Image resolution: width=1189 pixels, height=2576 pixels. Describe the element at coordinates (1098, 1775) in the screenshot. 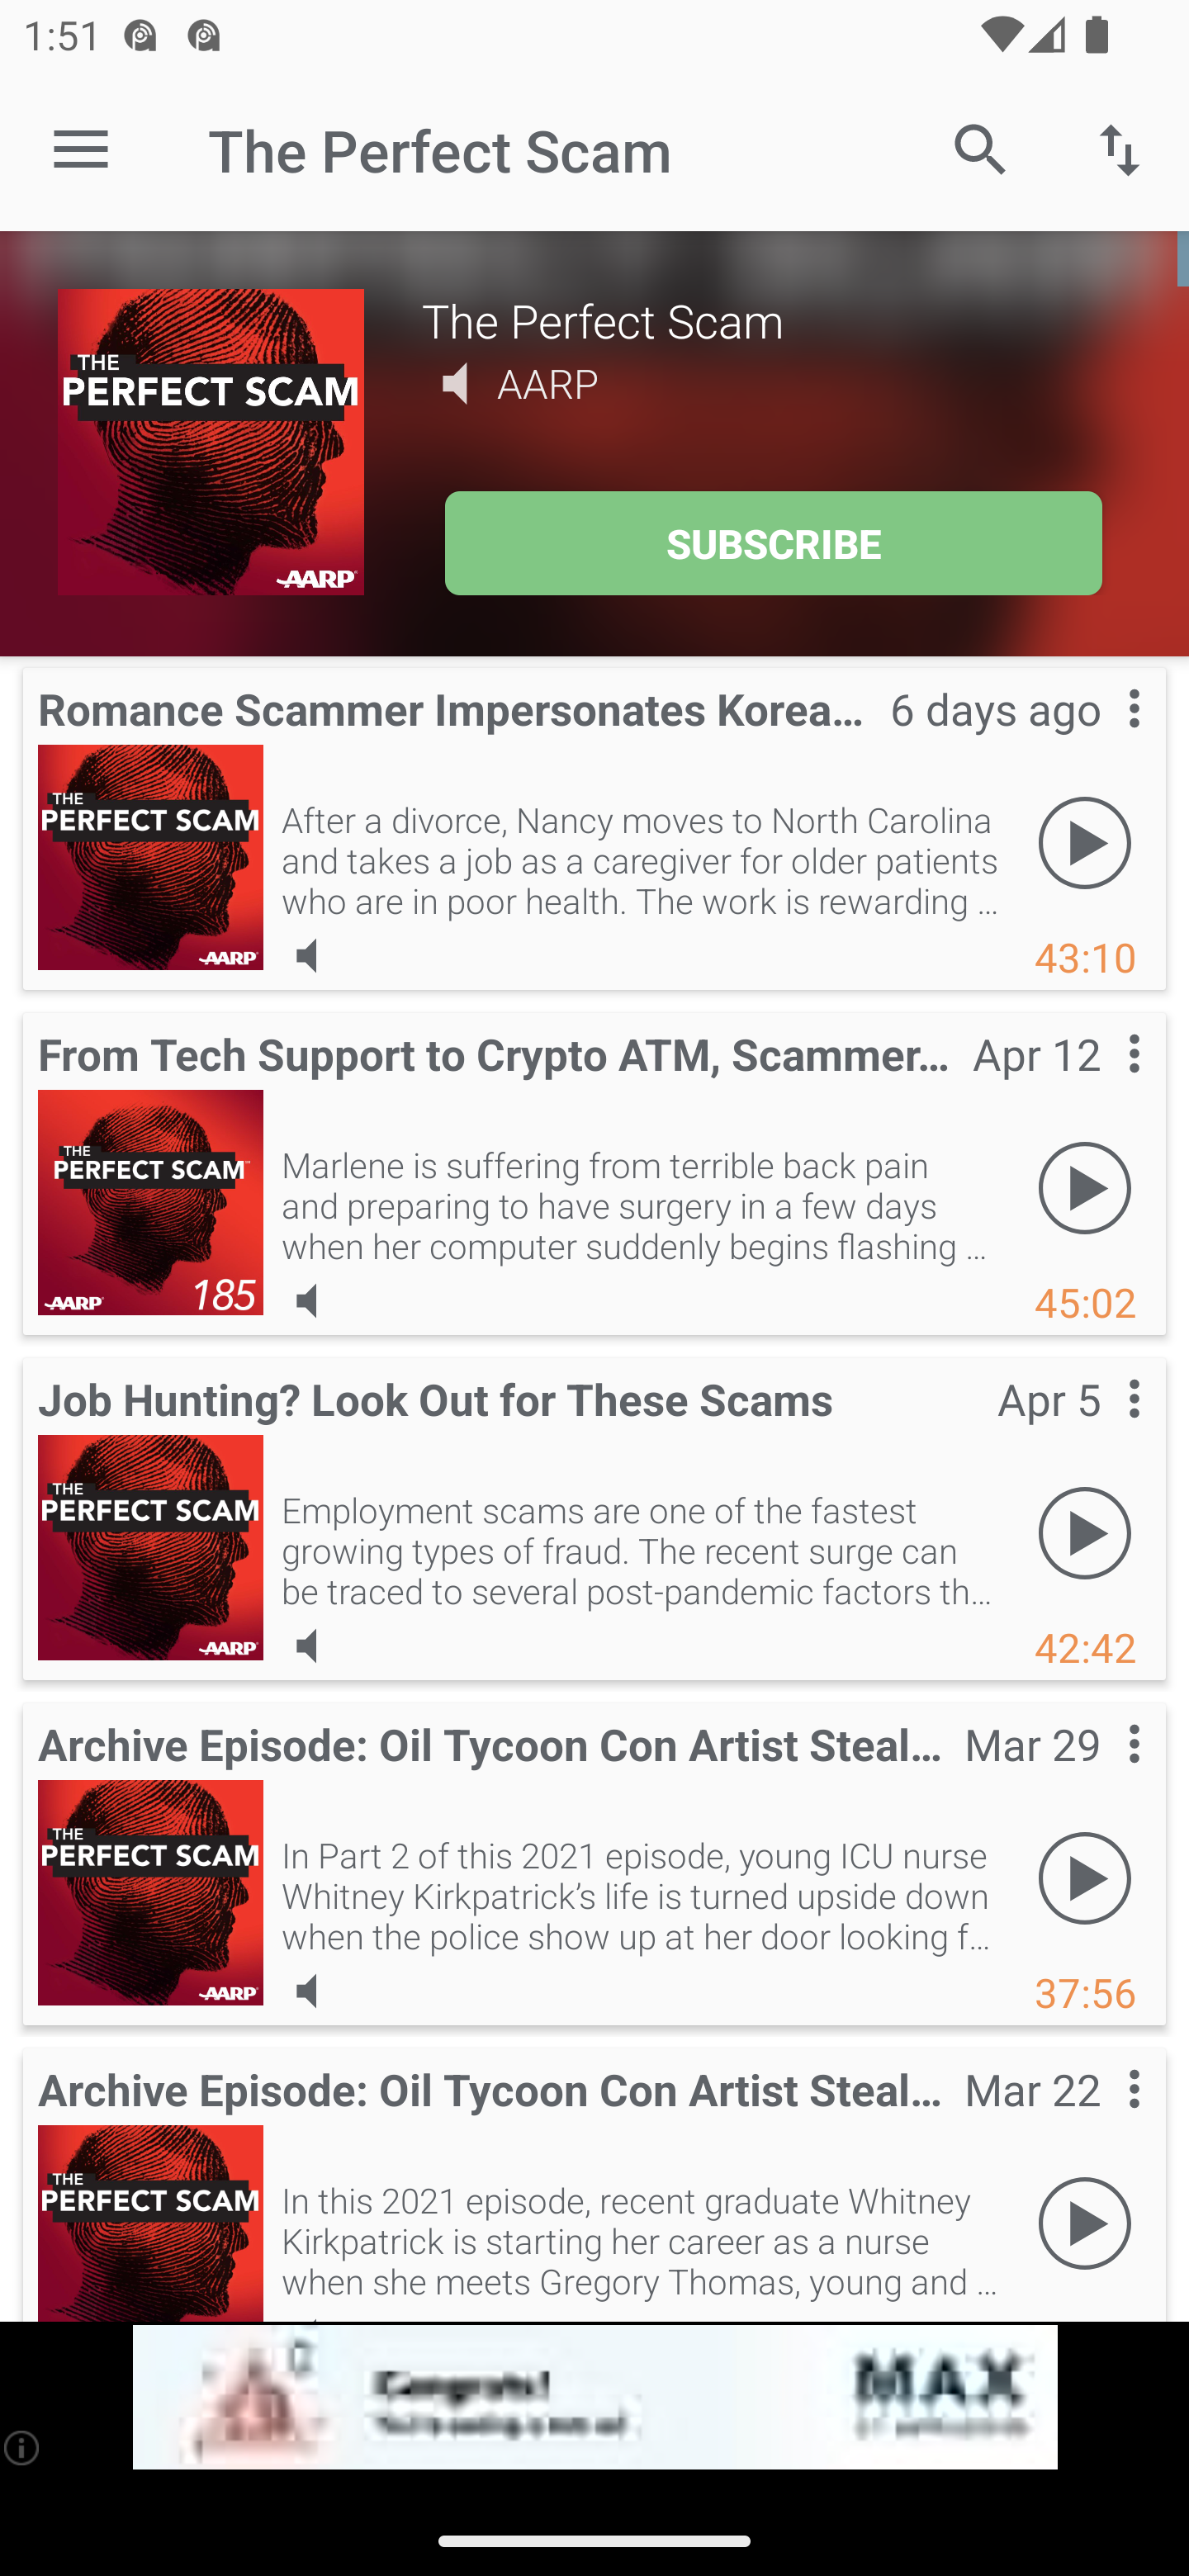

I see `Contextual menu` at that location.